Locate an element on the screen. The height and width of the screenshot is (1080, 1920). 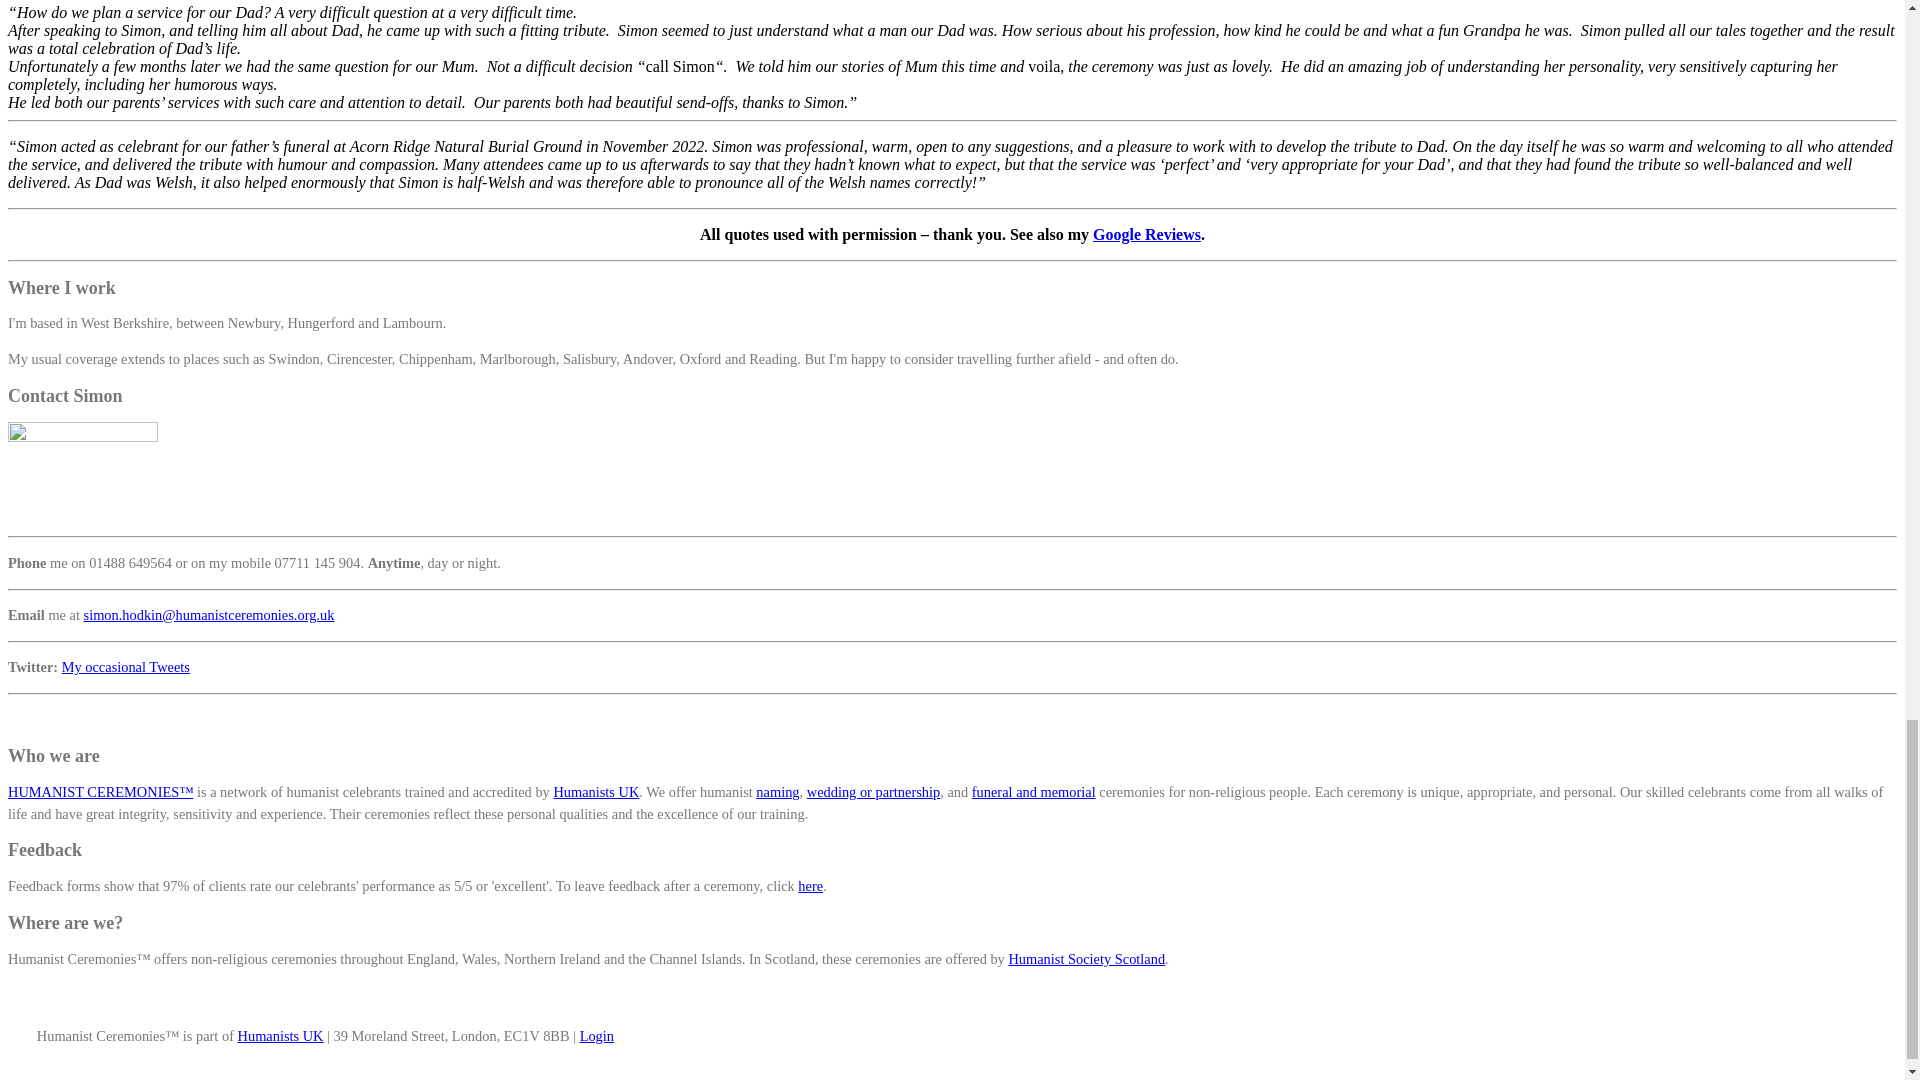
My occasional Tweets is located at coordinates (126, 666).